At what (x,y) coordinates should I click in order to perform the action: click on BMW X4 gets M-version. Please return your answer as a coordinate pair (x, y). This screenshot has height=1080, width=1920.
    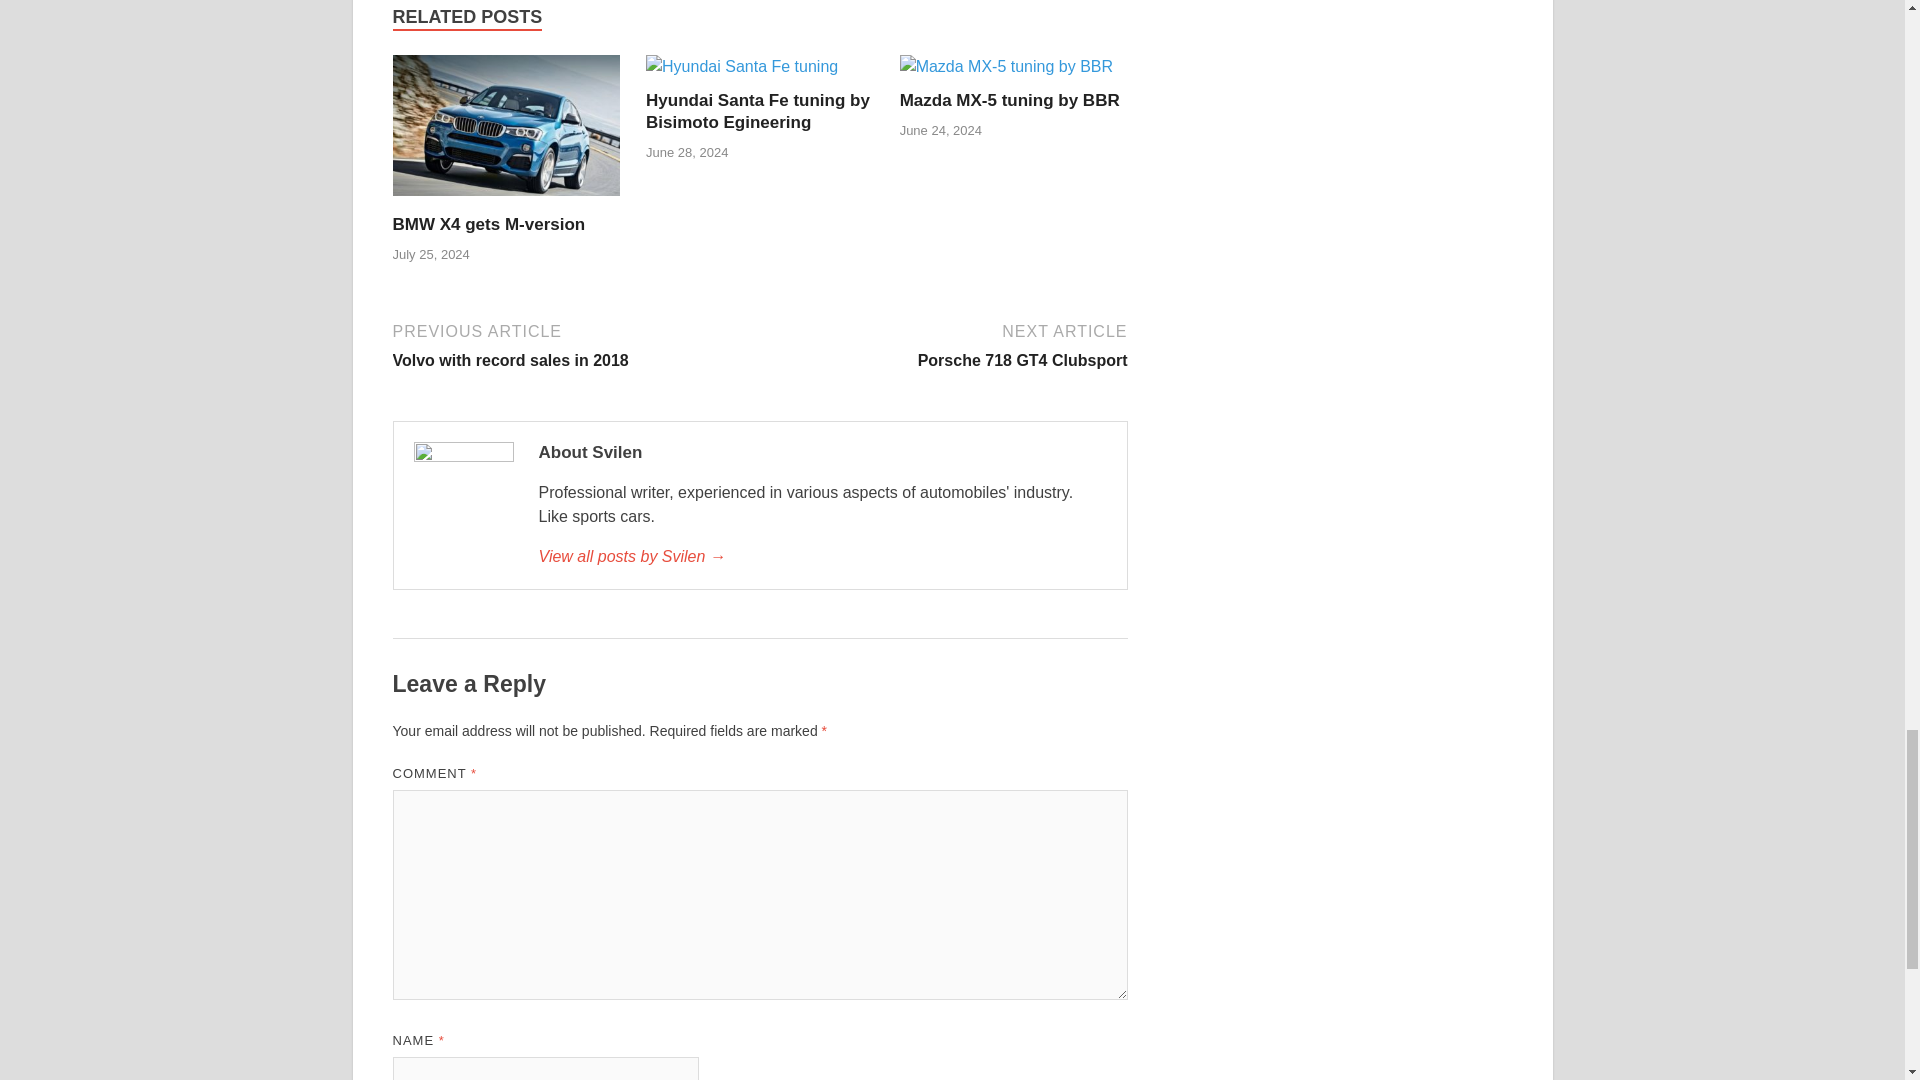
    Looking at the image, I should click on (506, 201).